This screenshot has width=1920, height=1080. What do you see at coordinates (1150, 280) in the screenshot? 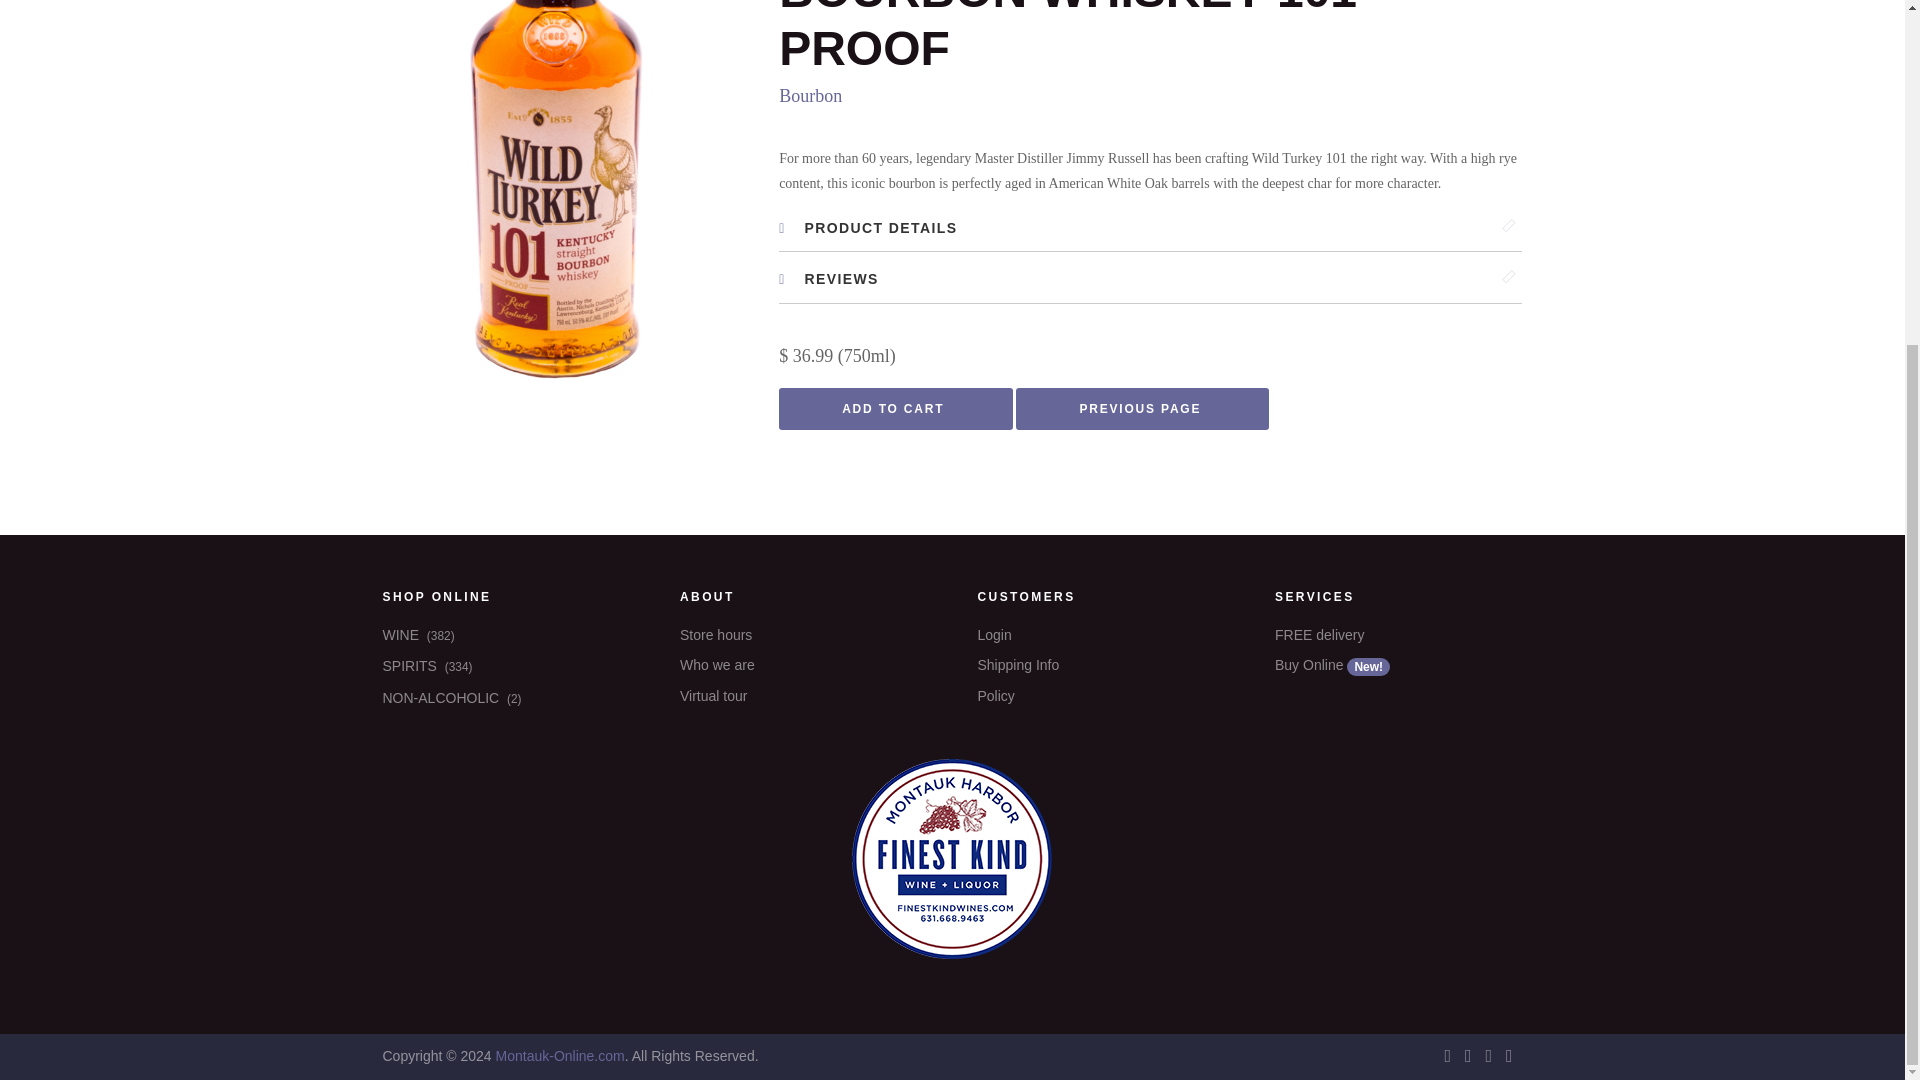
I see `REVIEWS` at bounding box center [1150, 280].